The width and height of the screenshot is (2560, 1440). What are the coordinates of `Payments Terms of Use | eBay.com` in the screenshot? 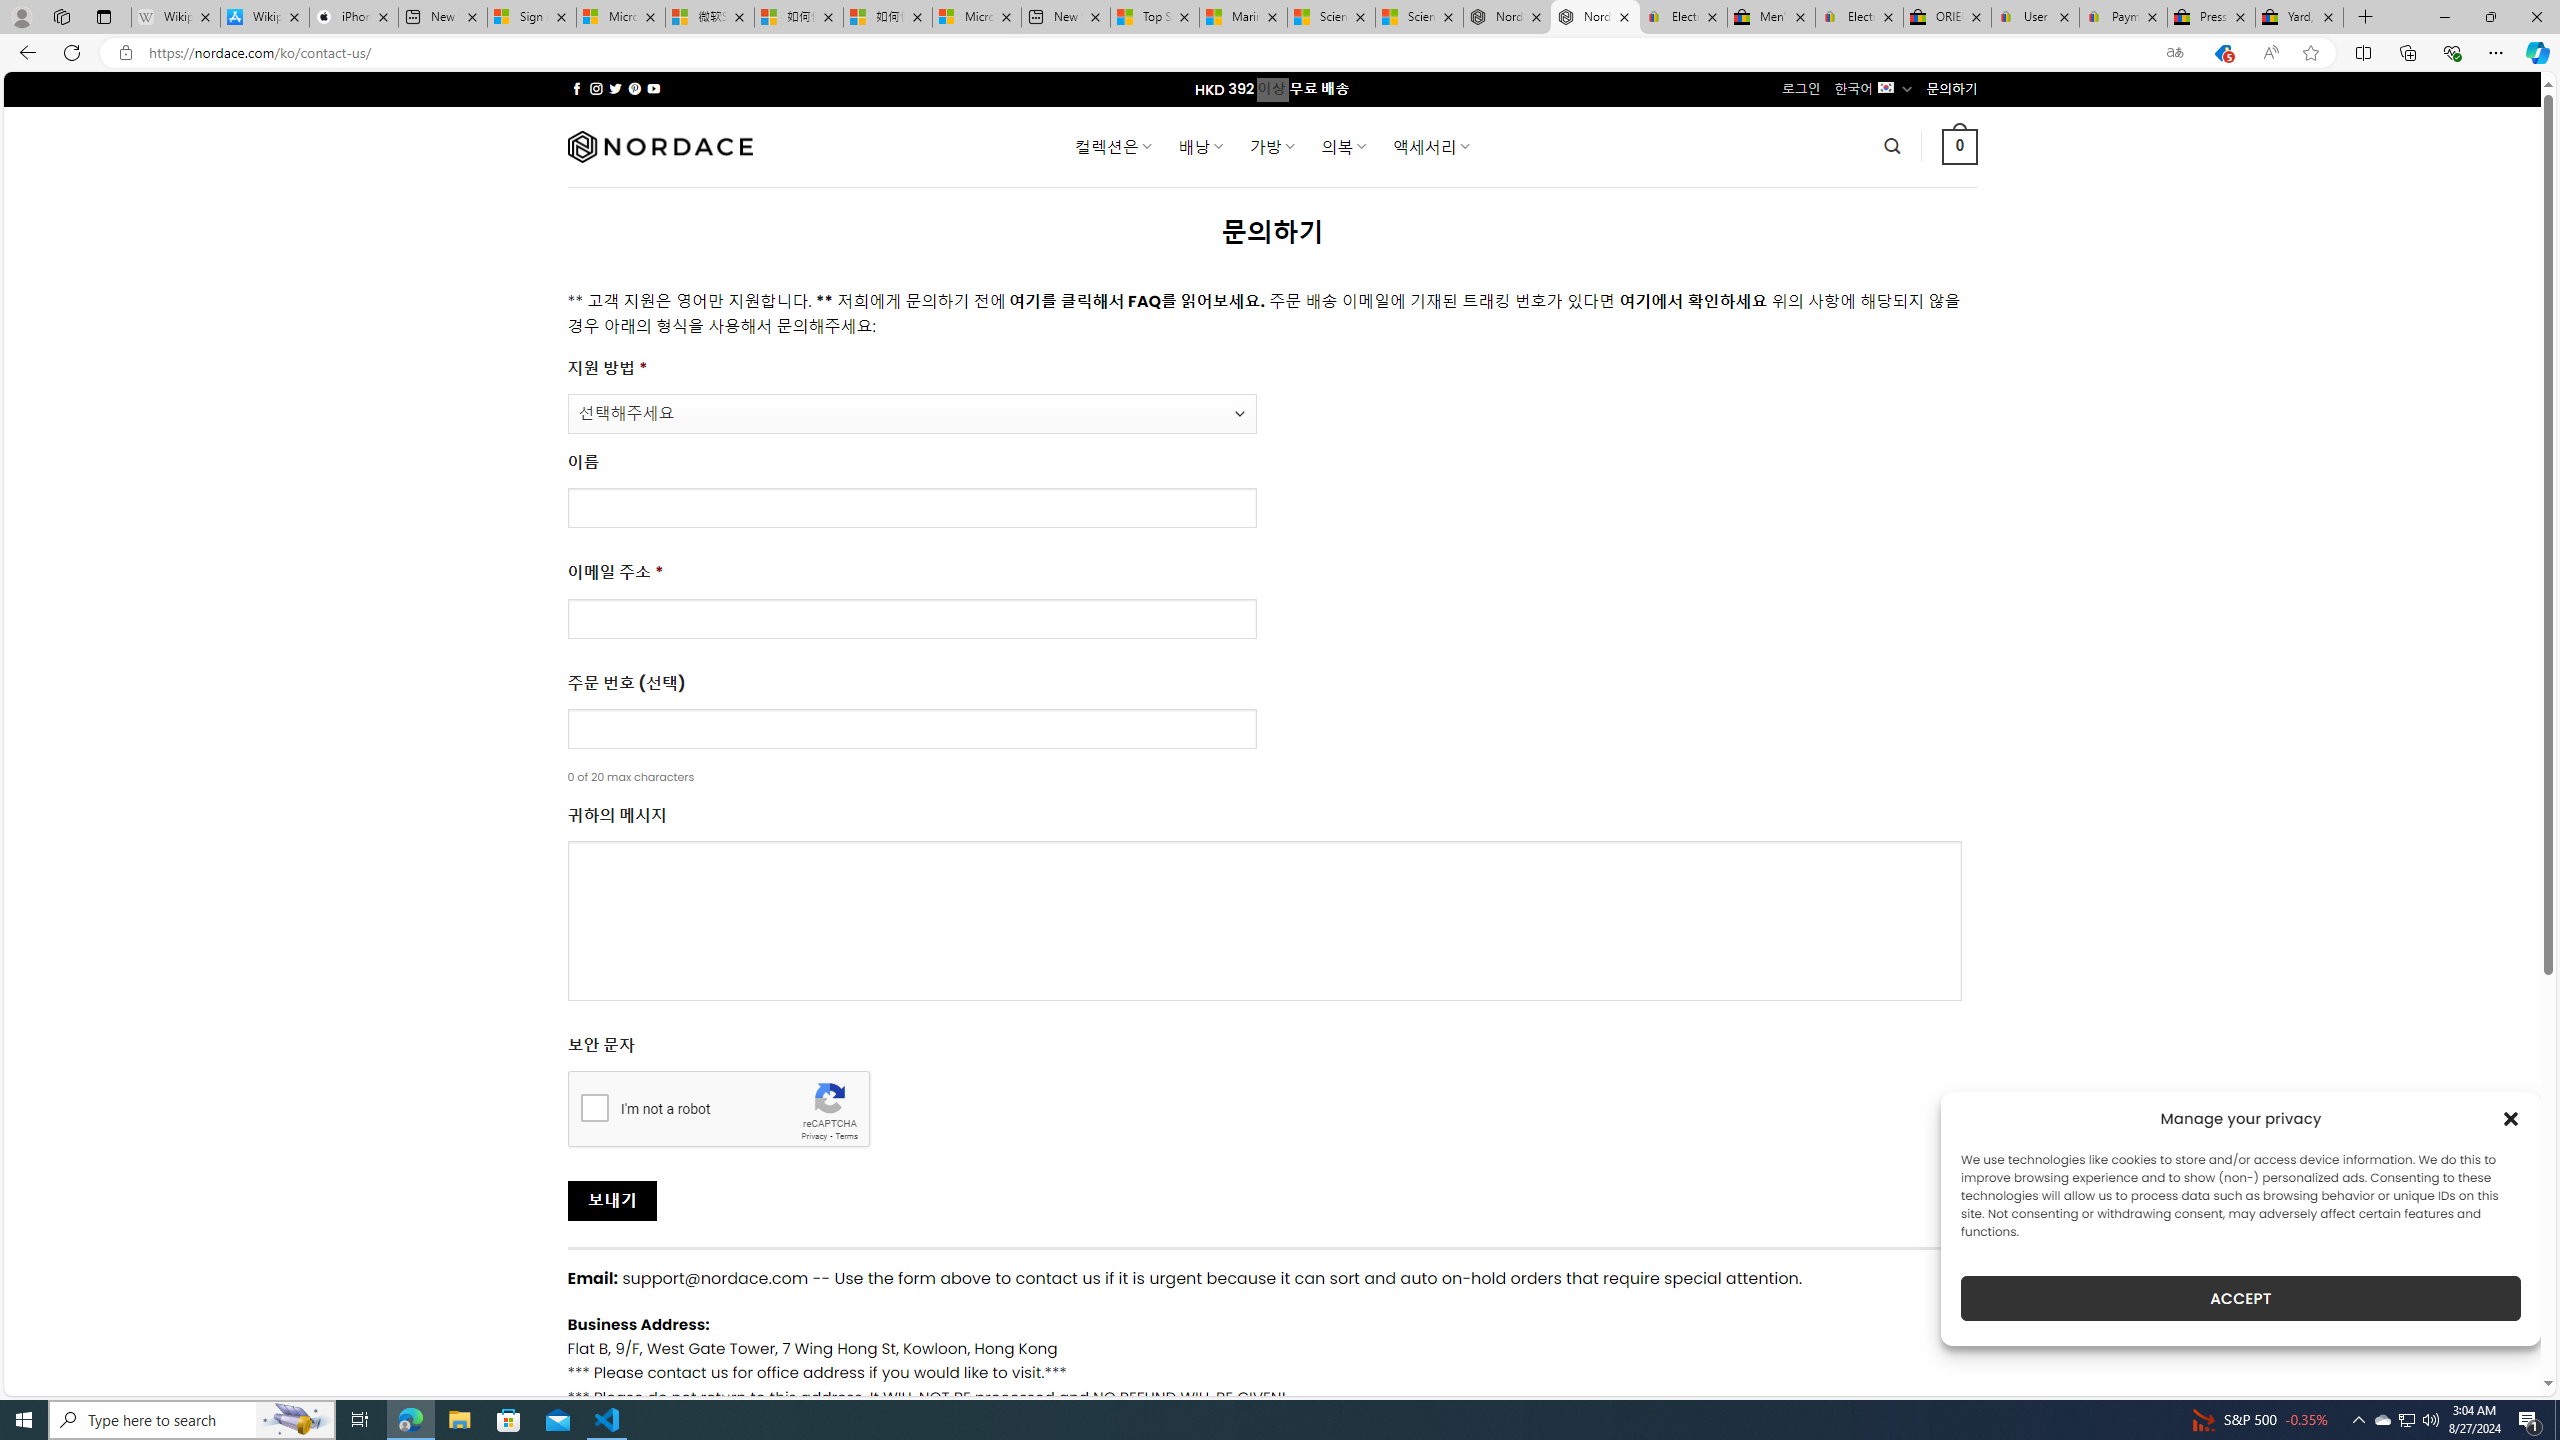 It's located at (2124, 17).